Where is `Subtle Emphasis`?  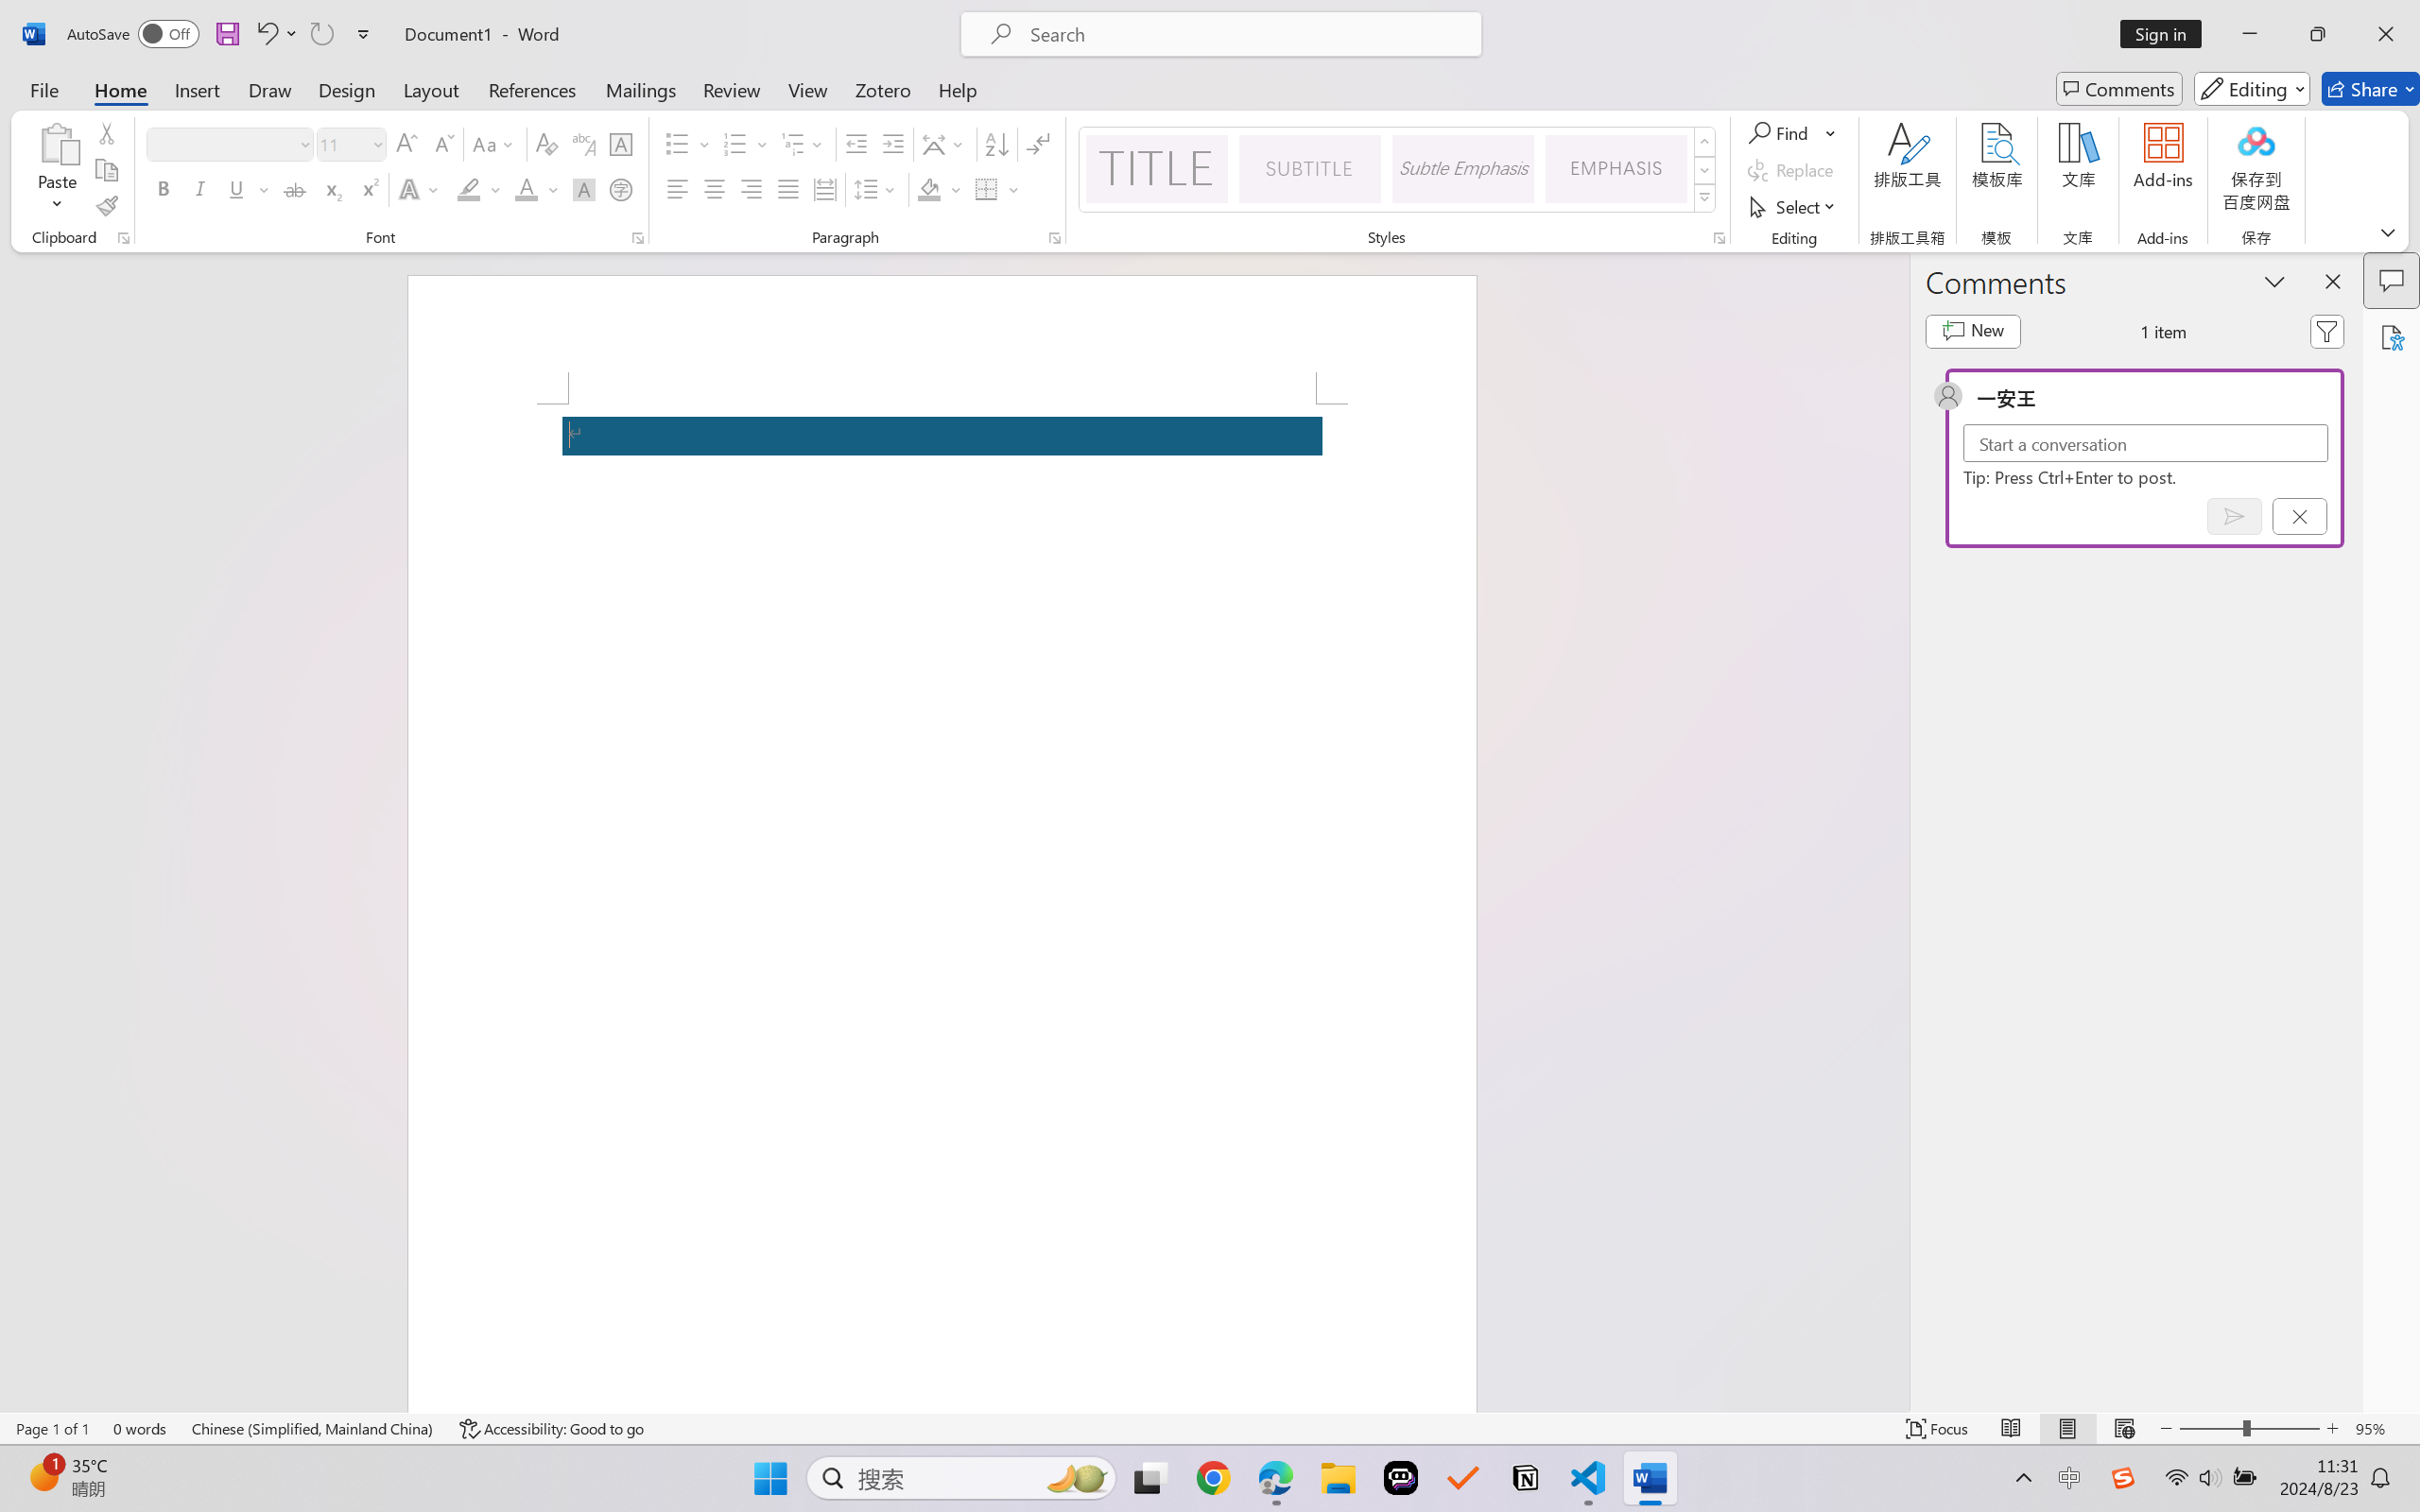 Subtle Emphasis is located at coordinates (1462, 168).